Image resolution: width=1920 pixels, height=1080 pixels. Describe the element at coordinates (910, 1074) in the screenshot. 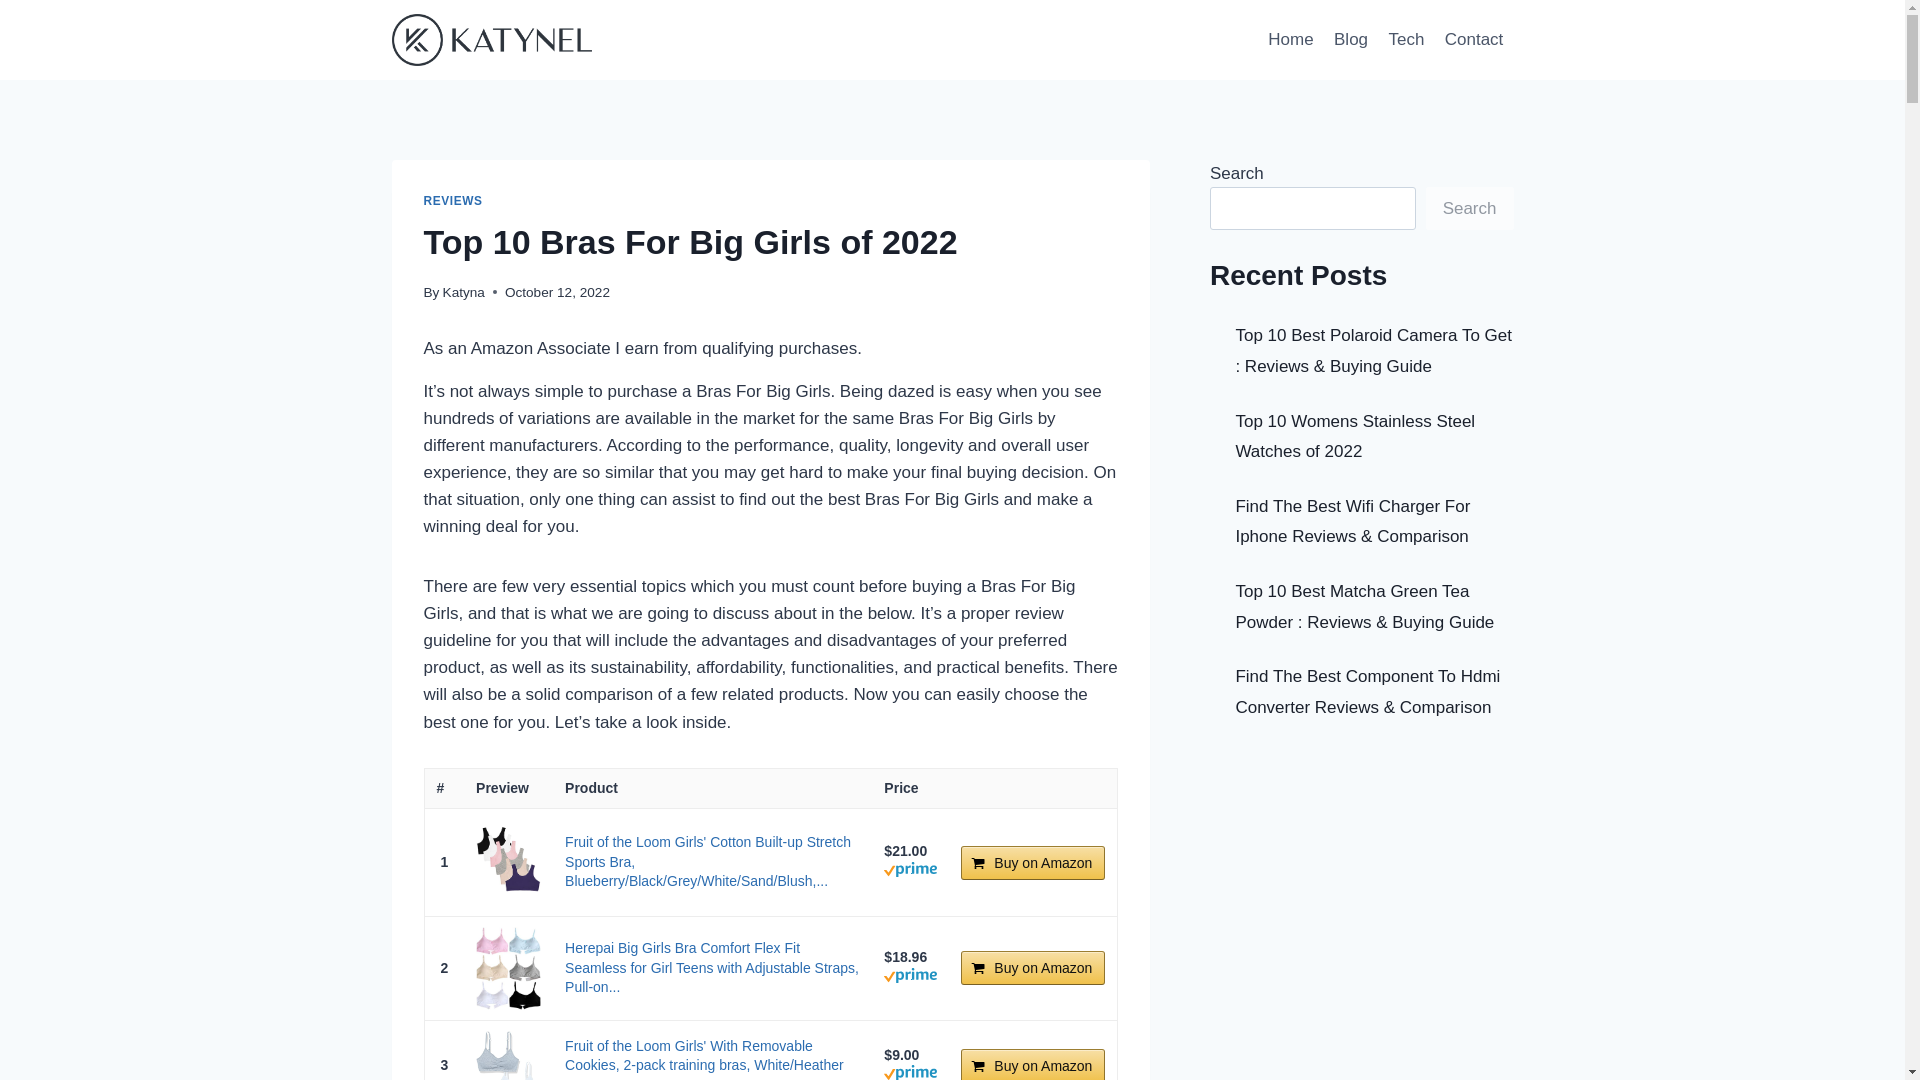

I see `Amazon Prime` at that location.